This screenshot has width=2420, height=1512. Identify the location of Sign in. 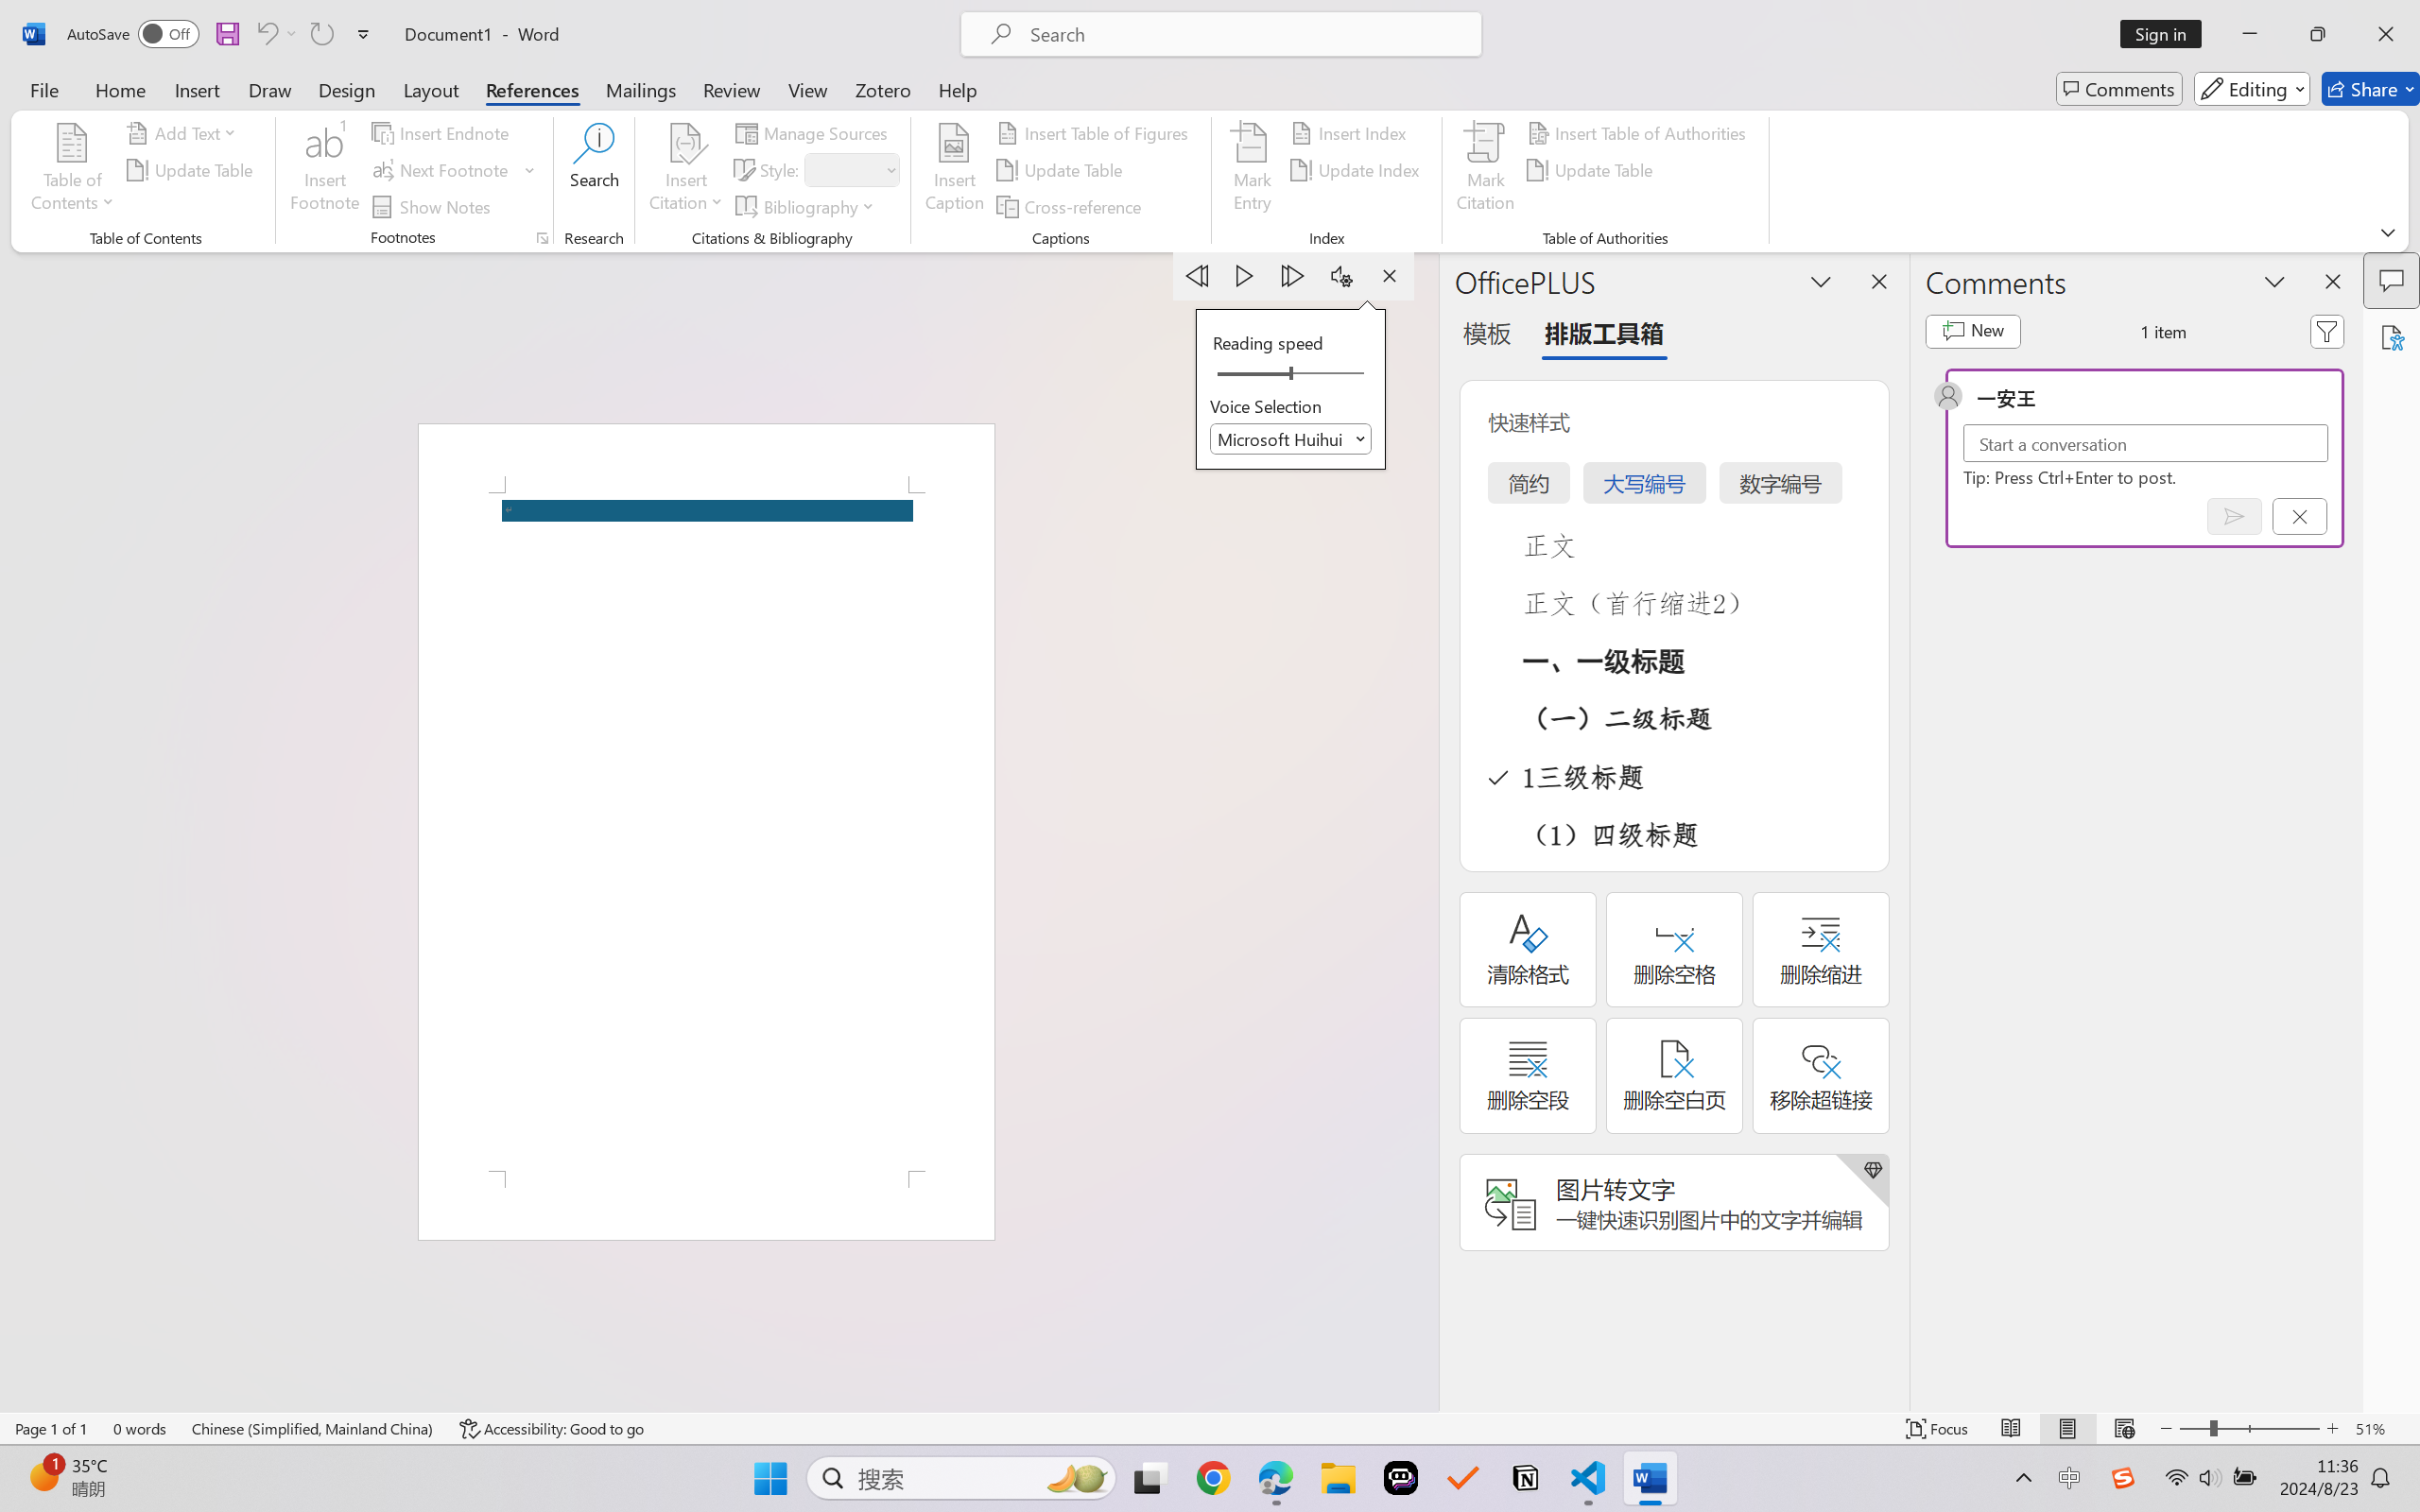
(2168, 34).